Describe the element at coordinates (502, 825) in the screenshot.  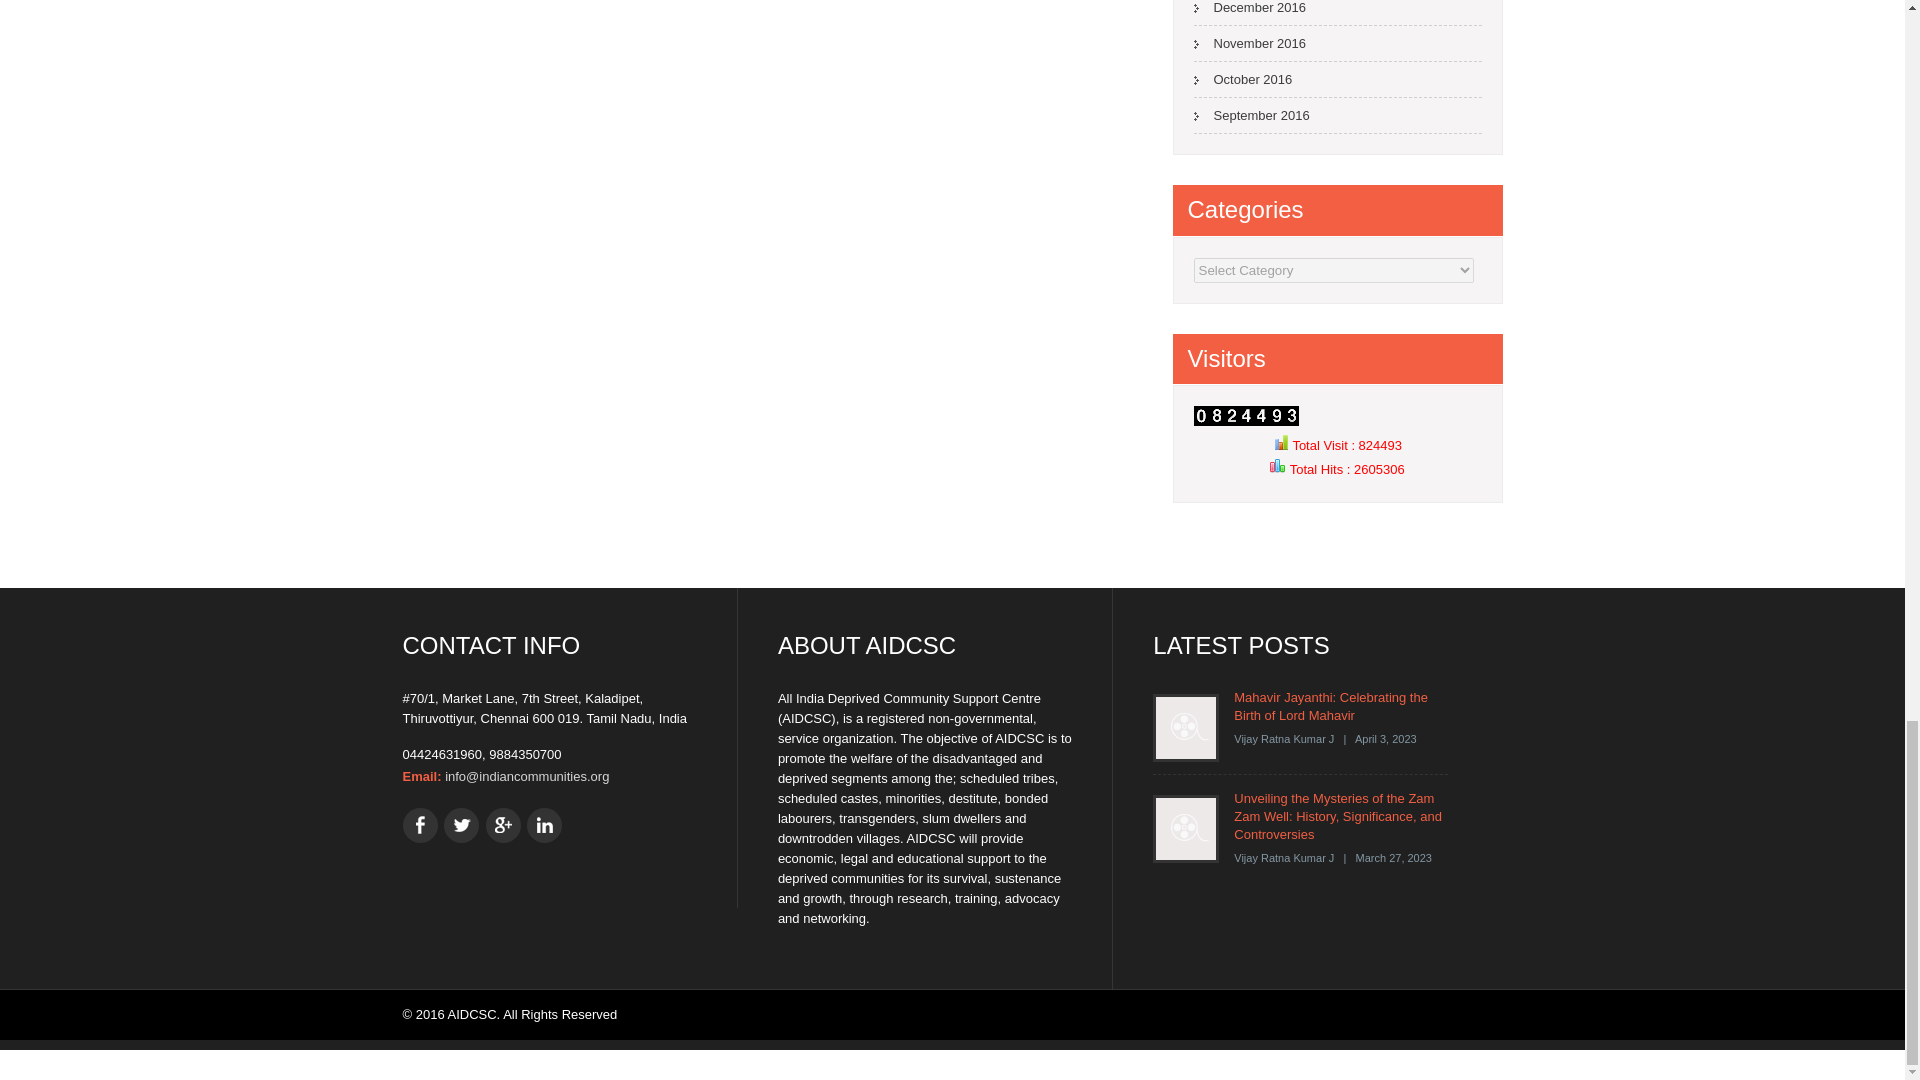
I see `google-plus` at that location.